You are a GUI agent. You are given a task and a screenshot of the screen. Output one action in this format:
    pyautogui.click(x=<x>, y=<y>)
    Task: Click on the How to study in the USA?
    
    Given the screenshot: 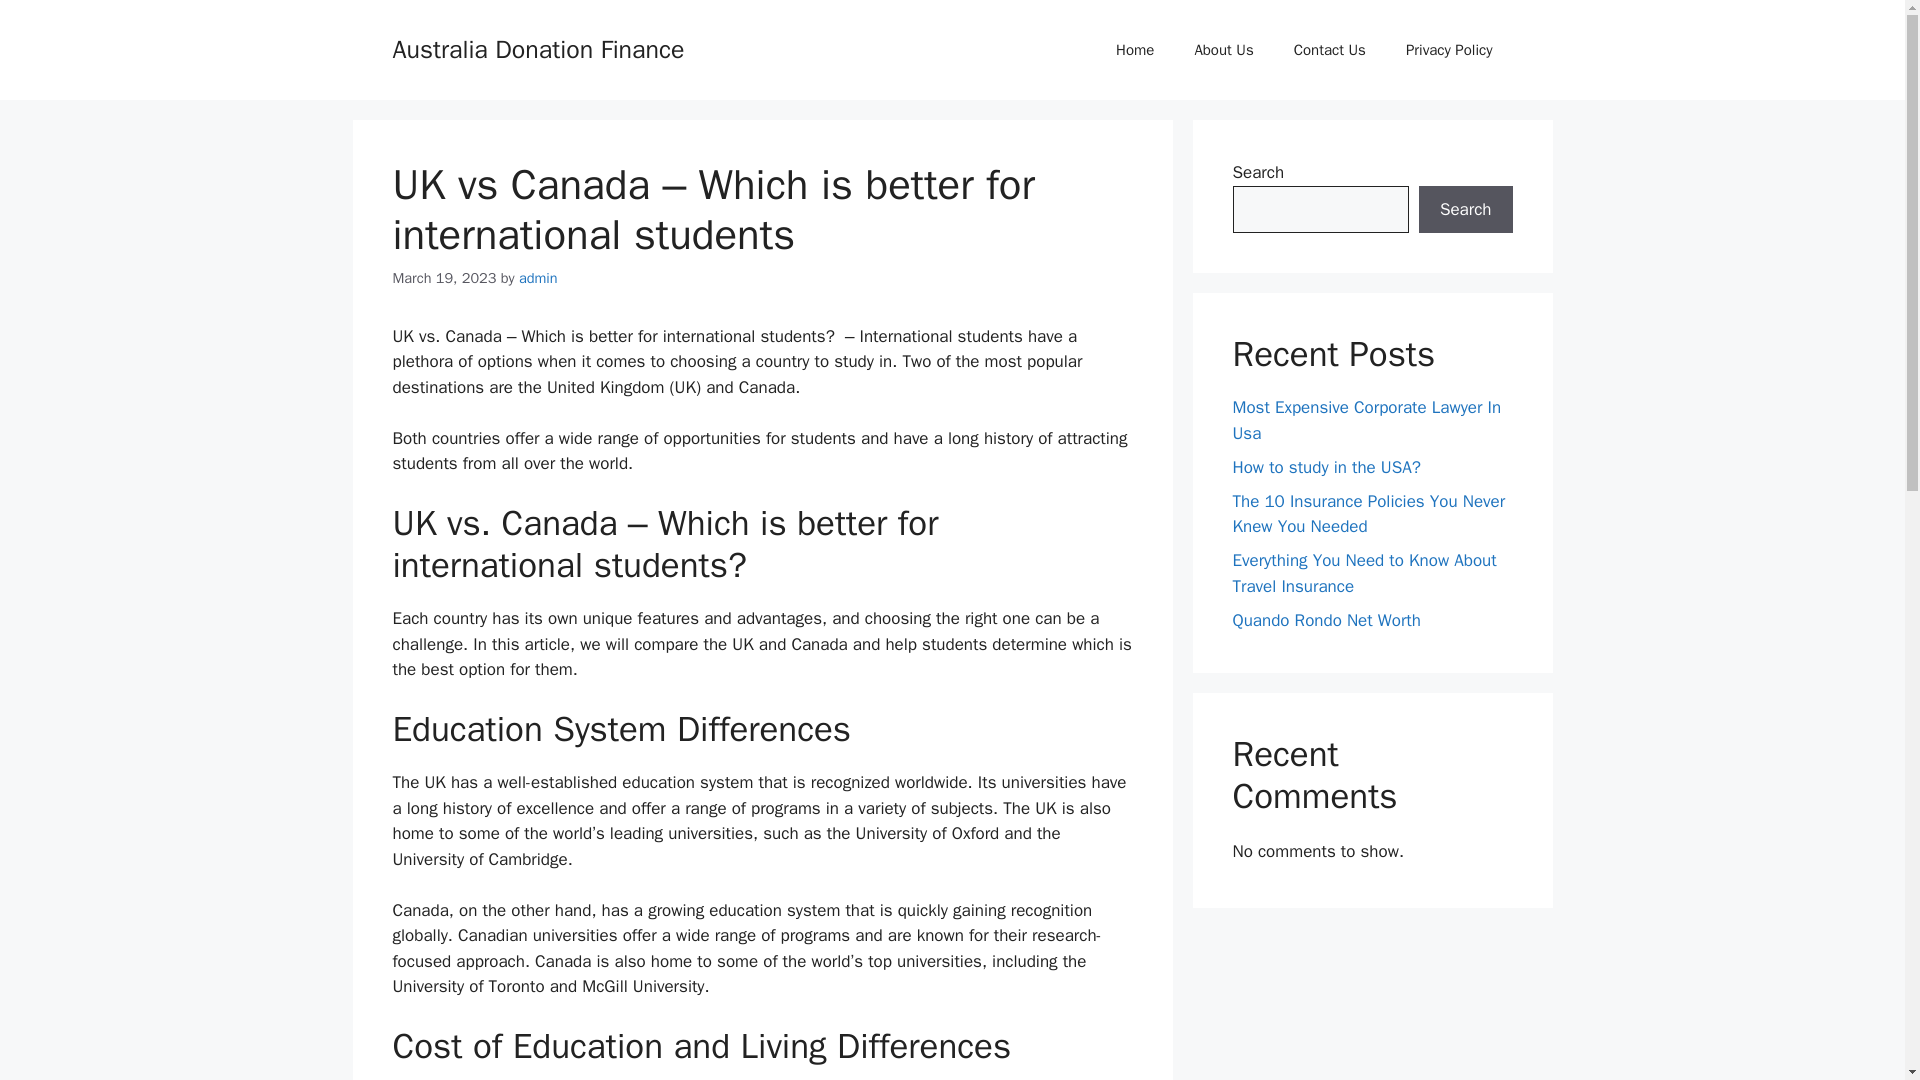 What is the action you would take?
    pyautogui.click(x=1326, y=466)
    